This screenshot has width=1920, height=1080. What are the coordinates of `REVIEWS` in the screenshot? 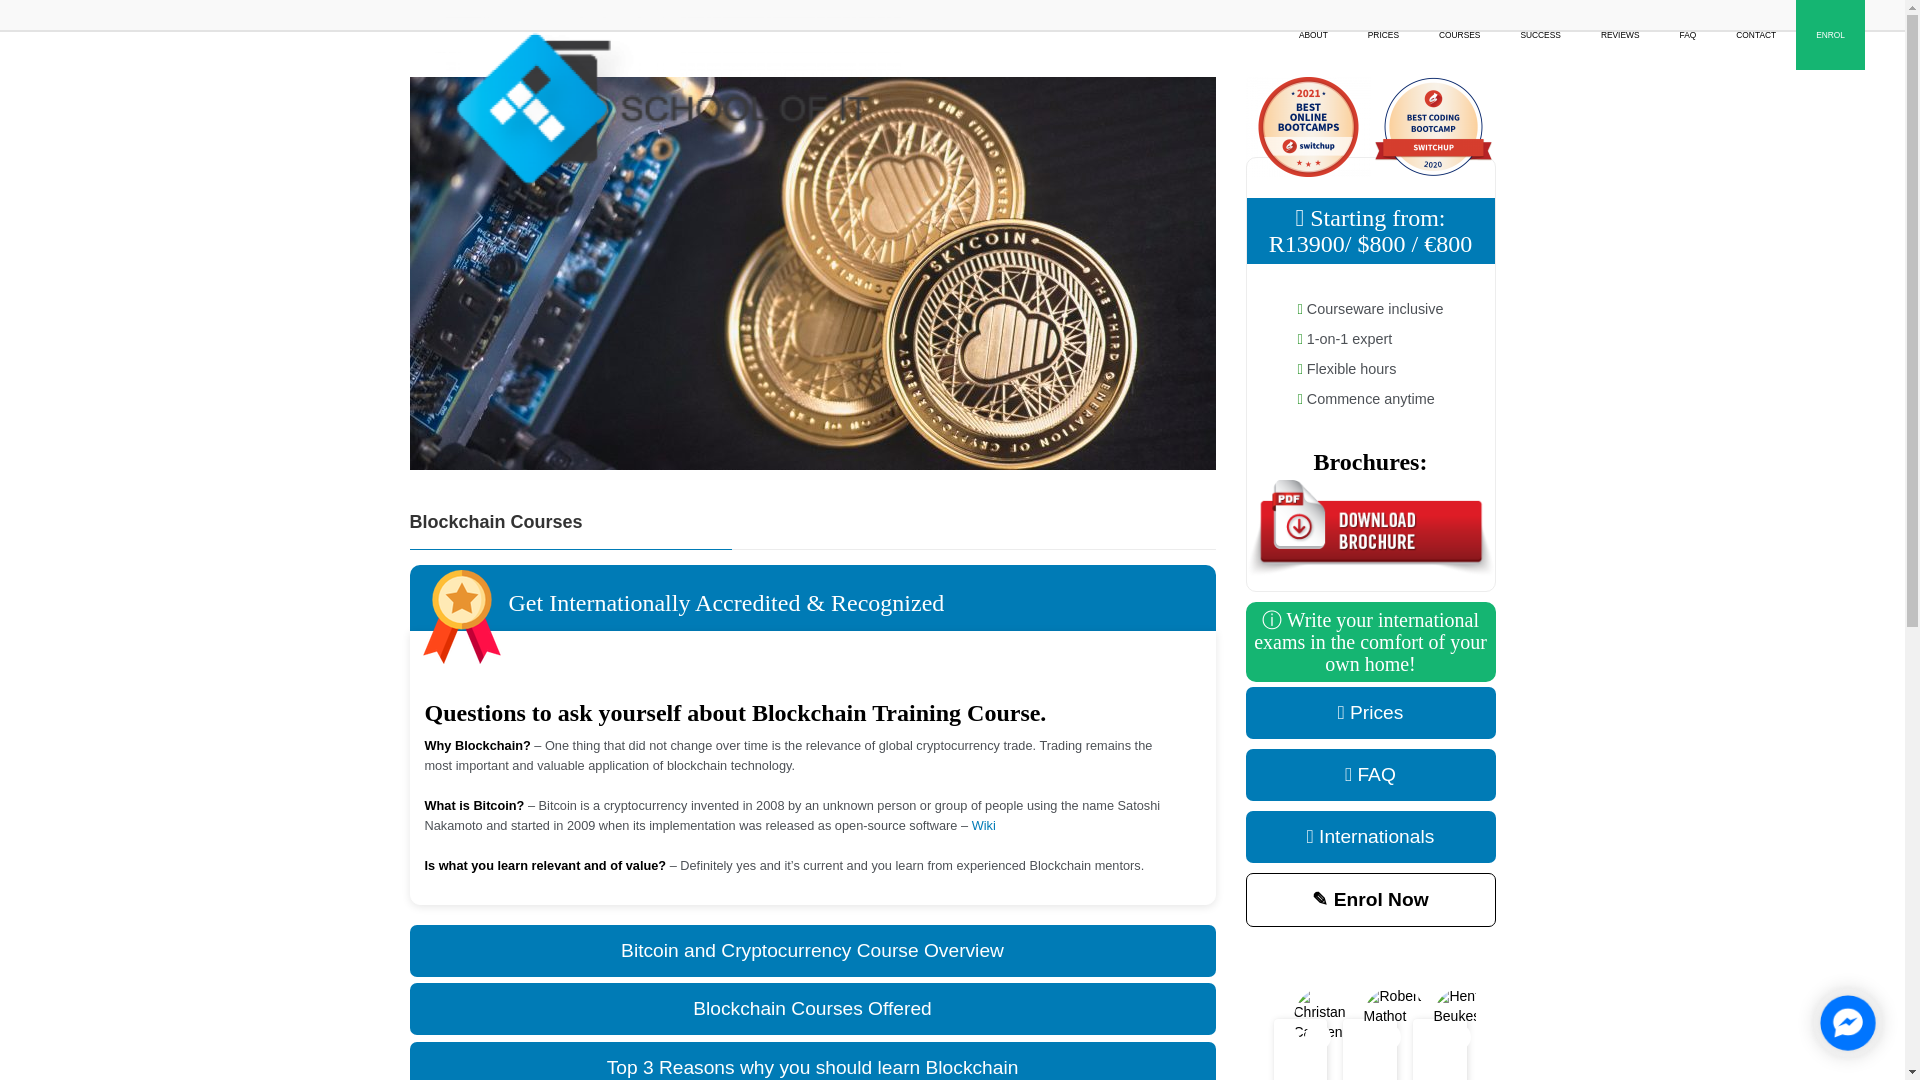 It's located at (1620, 35).